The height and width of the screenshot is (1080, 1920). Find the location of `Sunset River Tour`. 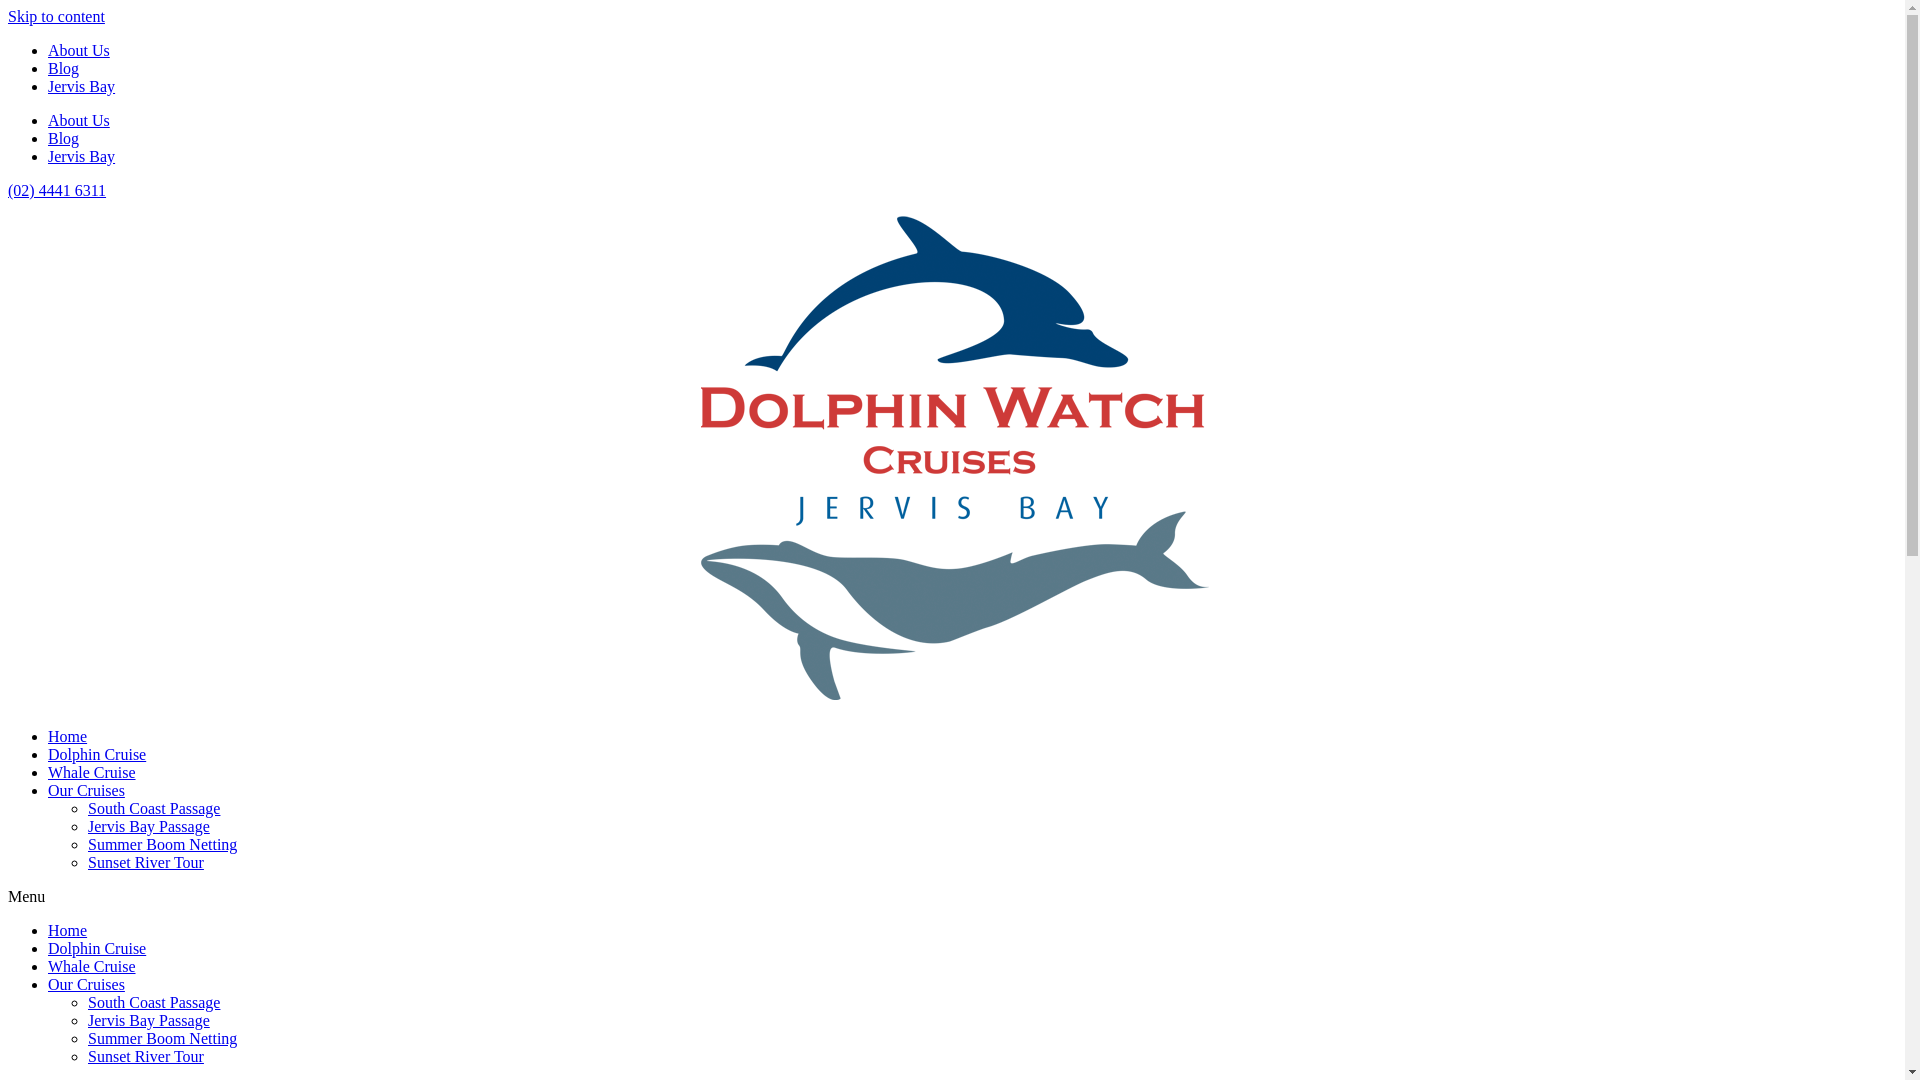

Sunset River Tour is located at coordinates (146, 1056).